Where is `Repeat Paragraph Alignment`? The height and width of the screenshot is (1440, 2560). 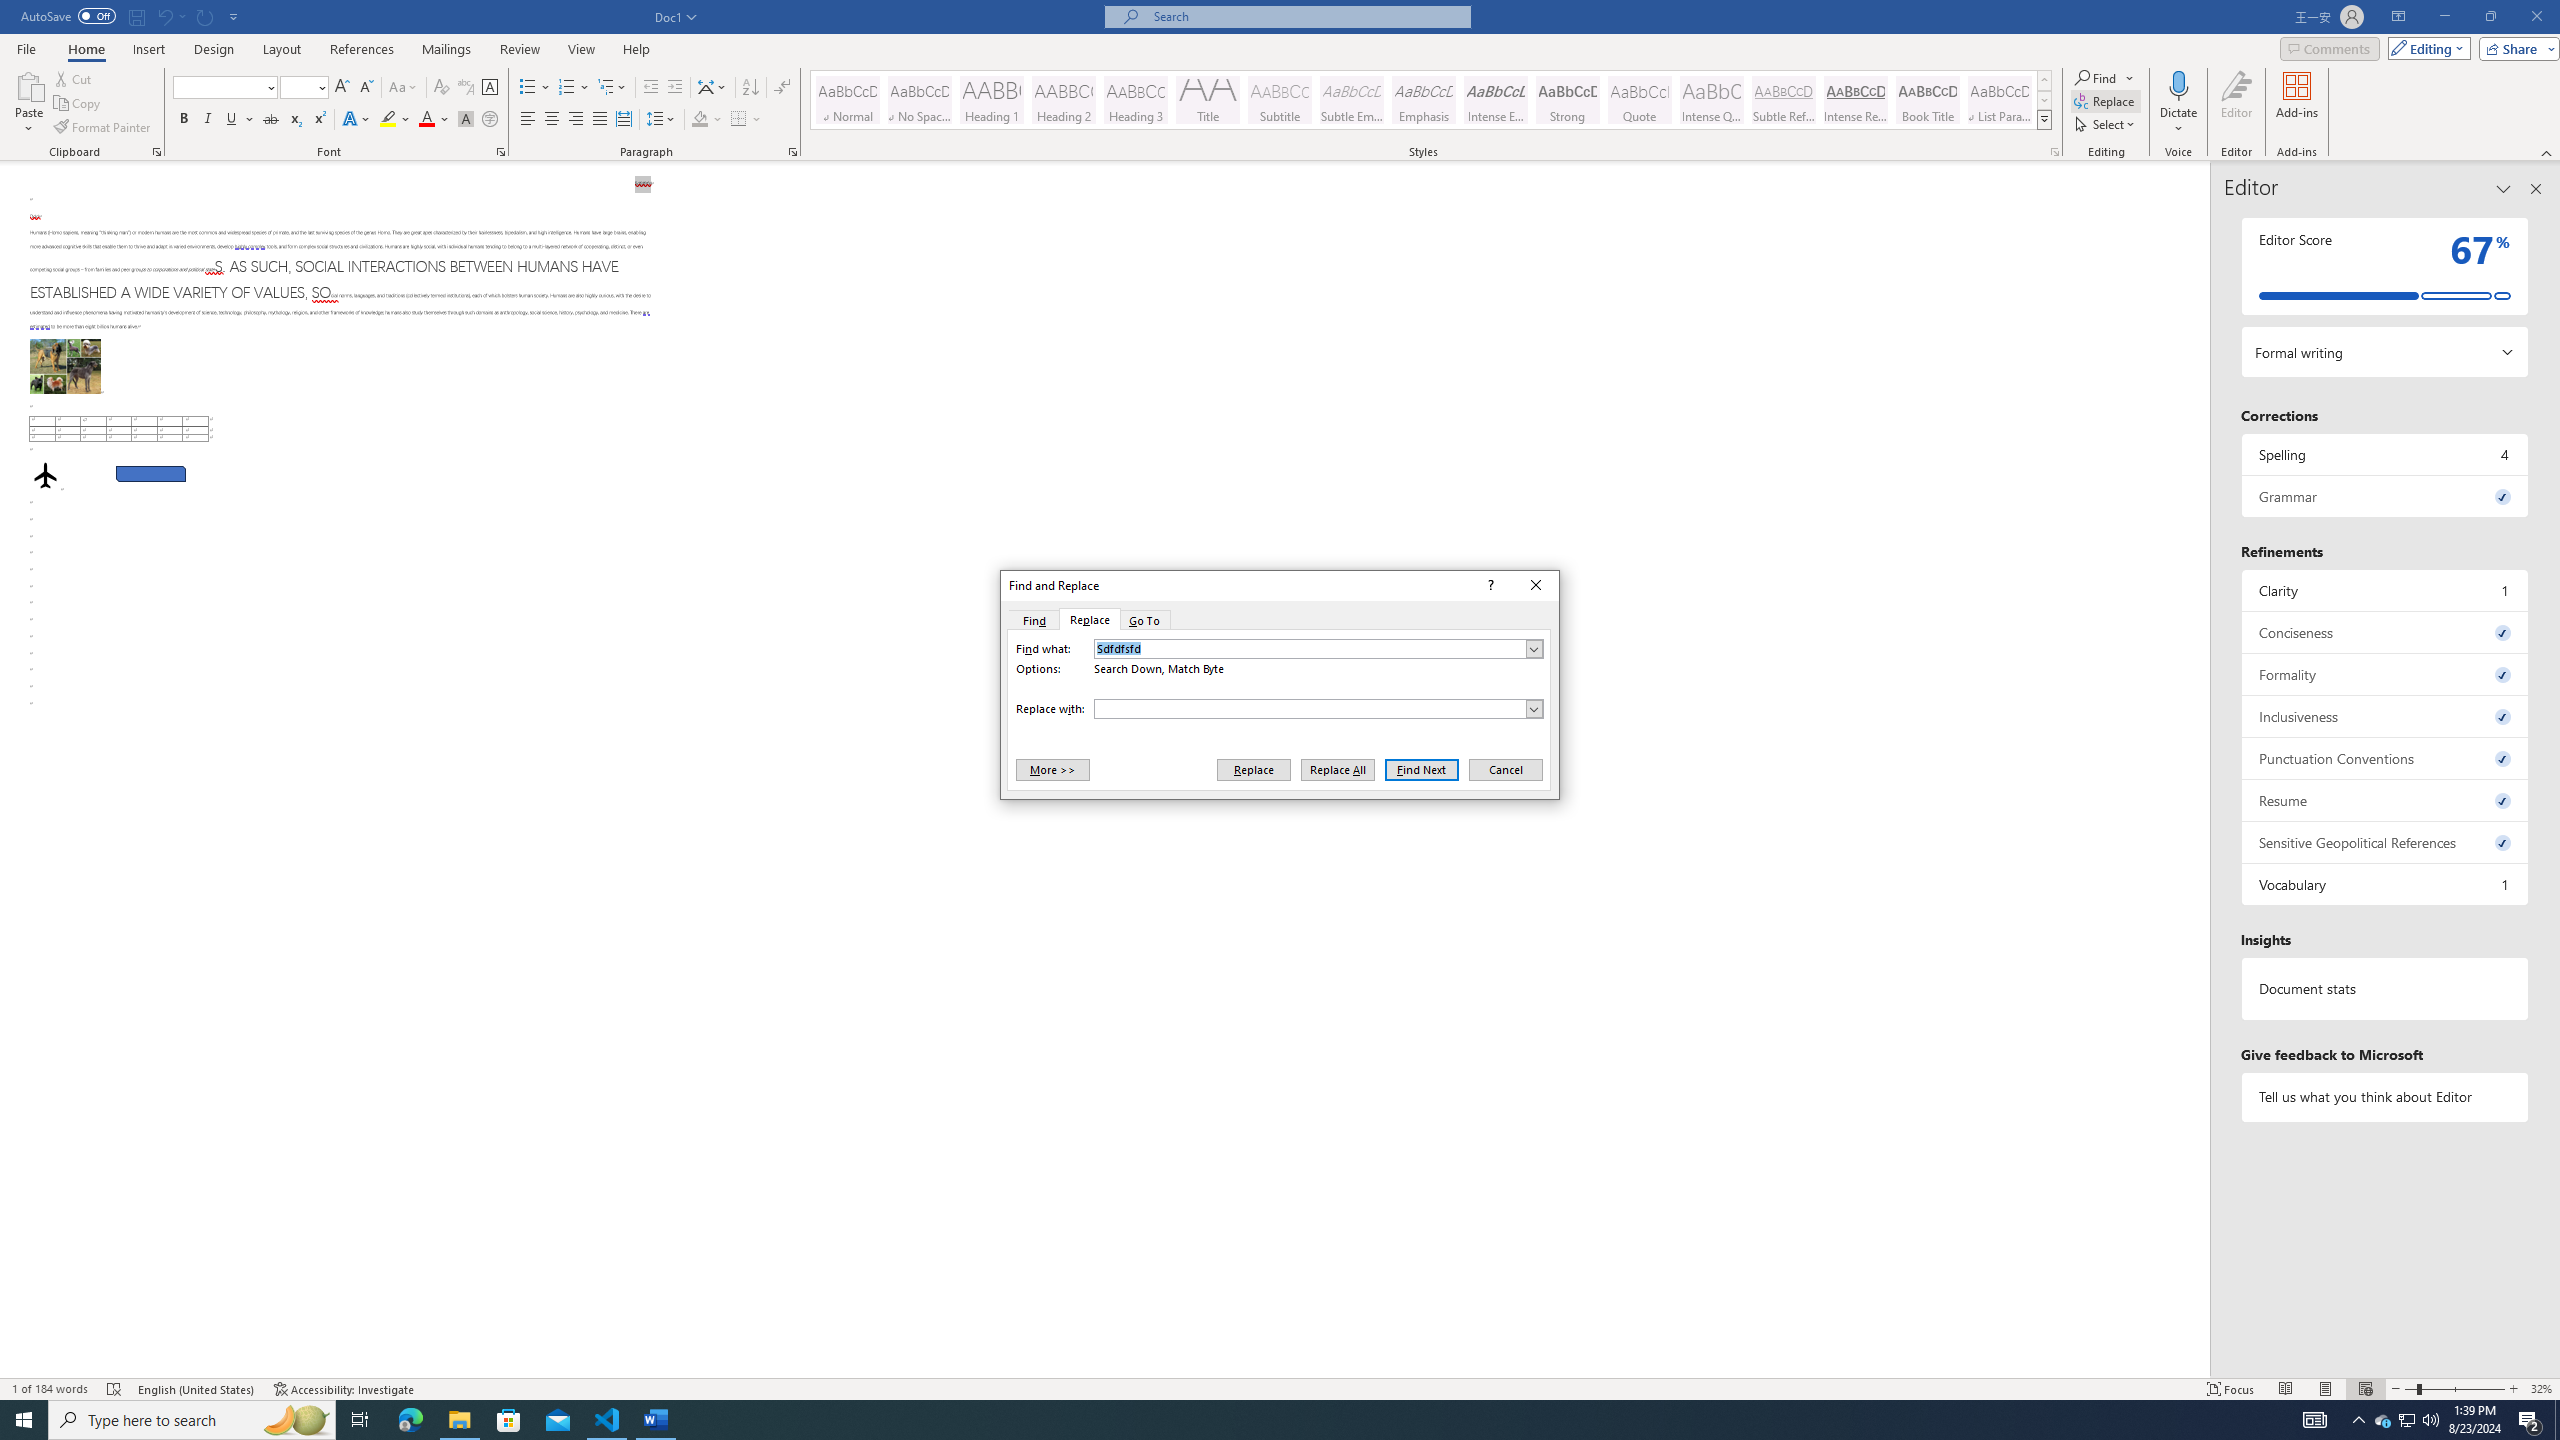 Repeat Paragraph Alignment is located at coordinates (206, 16).